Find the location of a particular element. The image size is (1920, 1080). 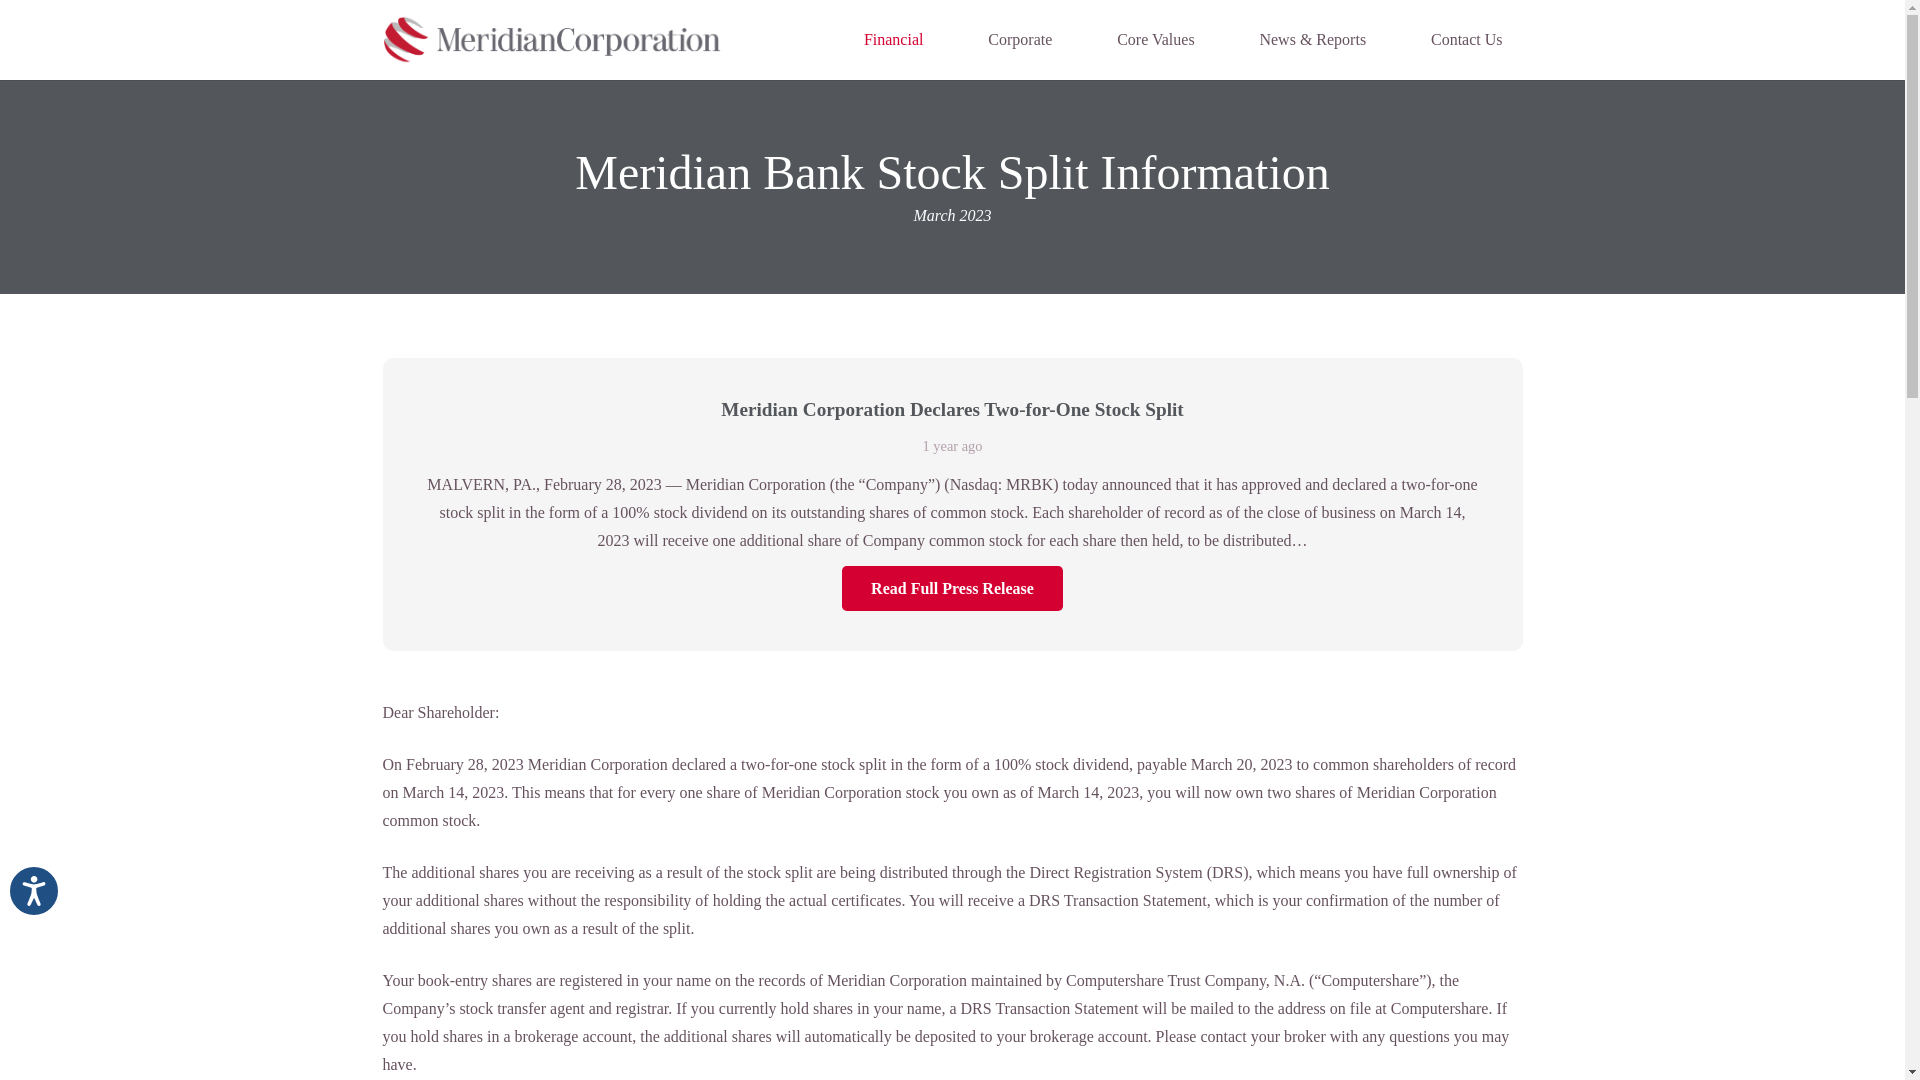

Accessibility is located at coordinates (52, 908).